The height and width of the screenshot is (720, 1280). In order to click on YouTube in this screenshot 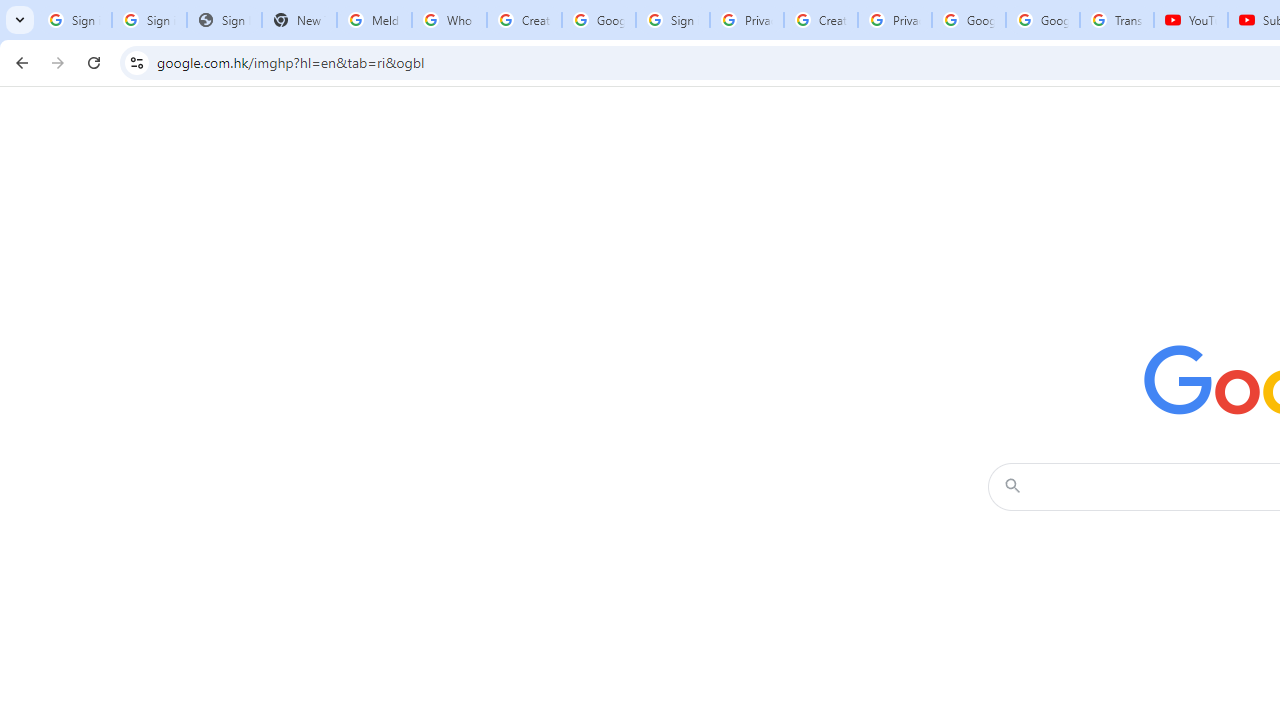, I will do `click(1190, 20)`.